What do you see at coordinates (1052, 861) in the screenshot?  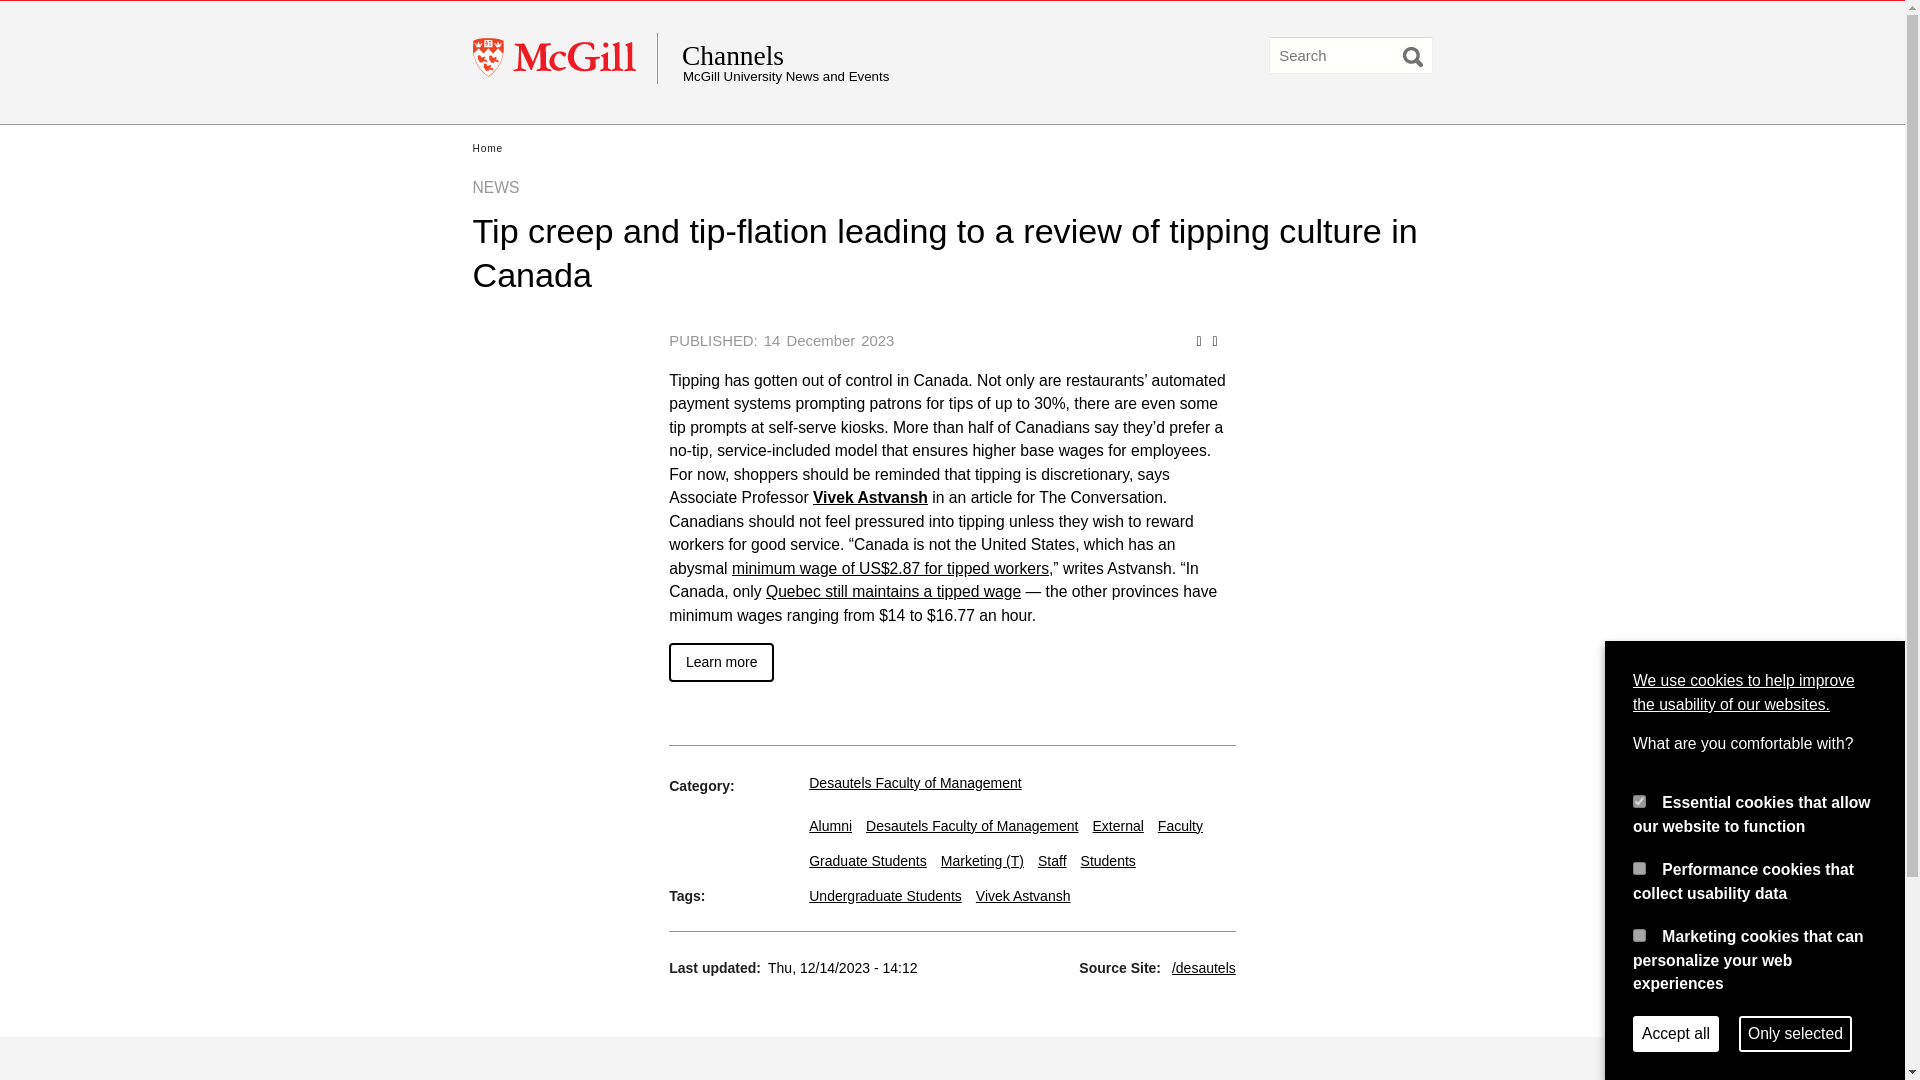 I see `Staff` at bounding box center [1052, 861].